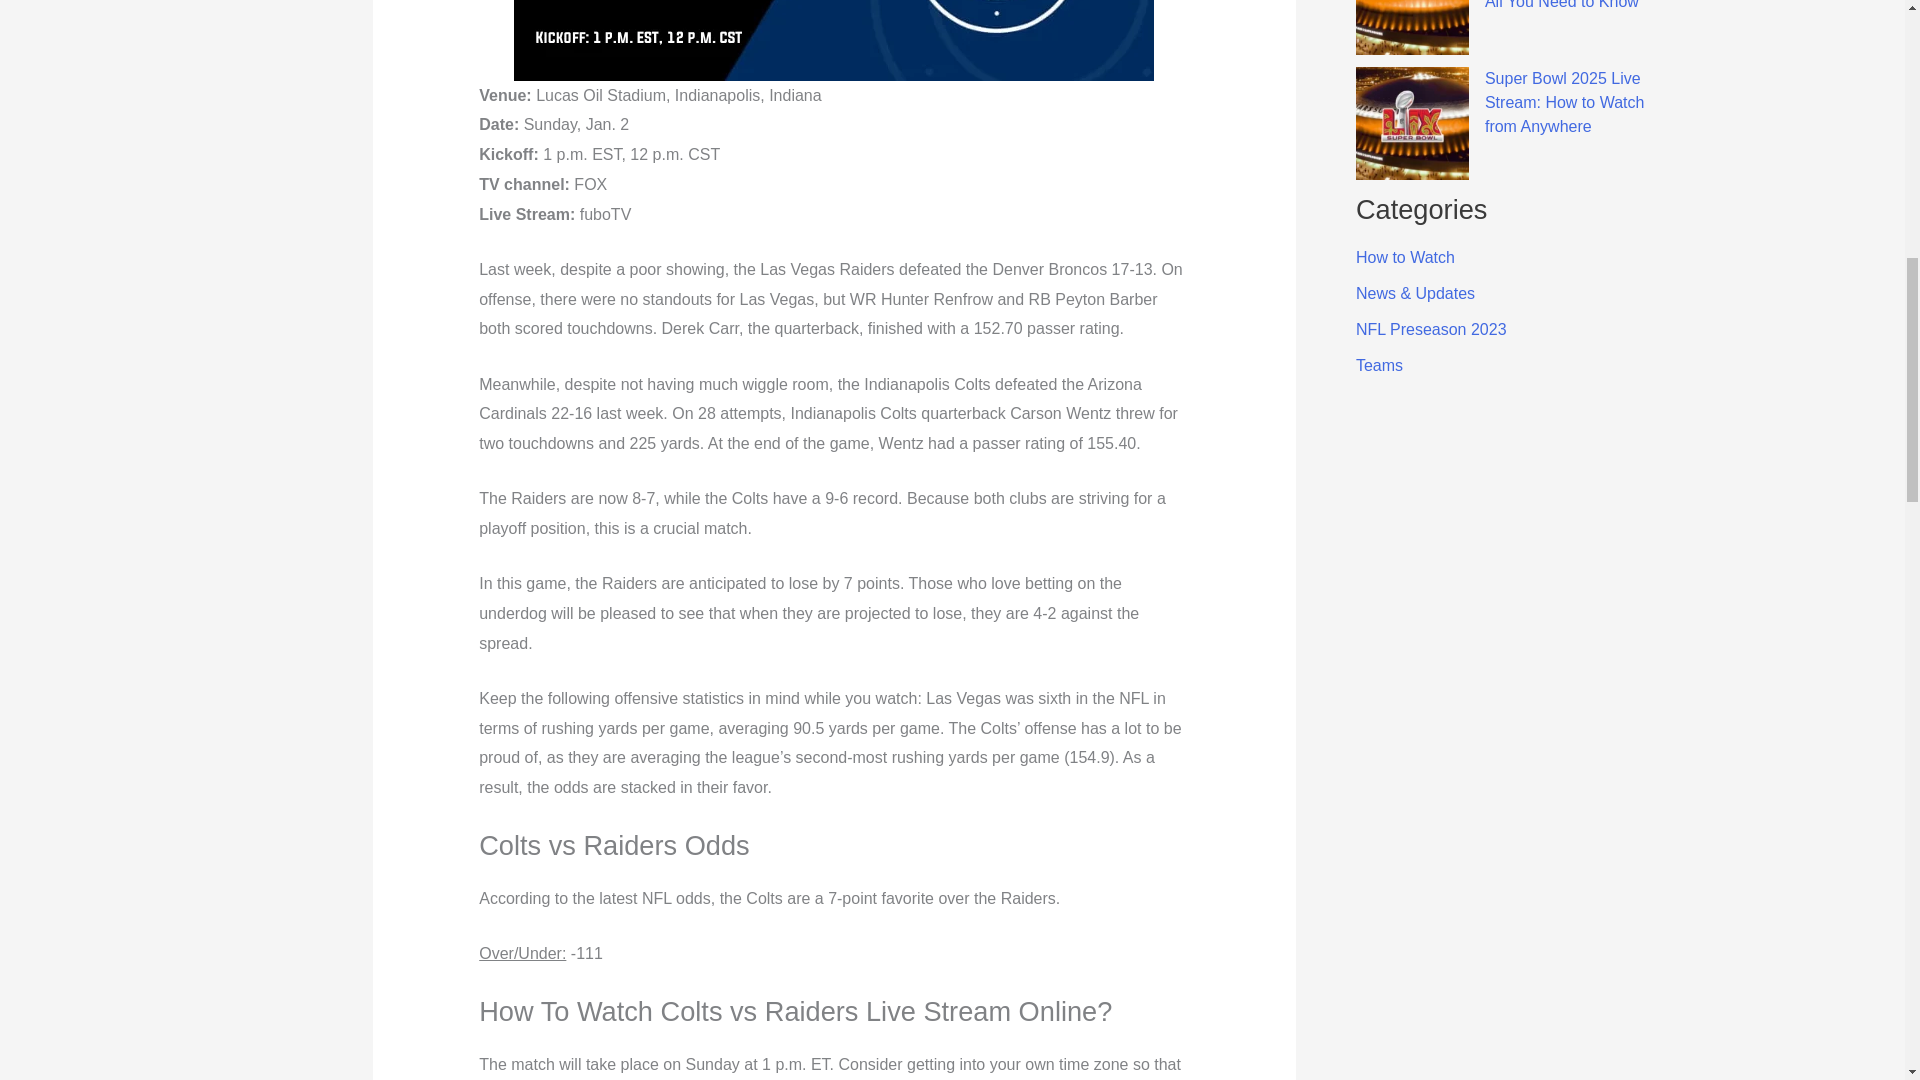 The width and height of the screenshot is (1920, 1080). I want to click on How to Watch, so click(1405, 257).